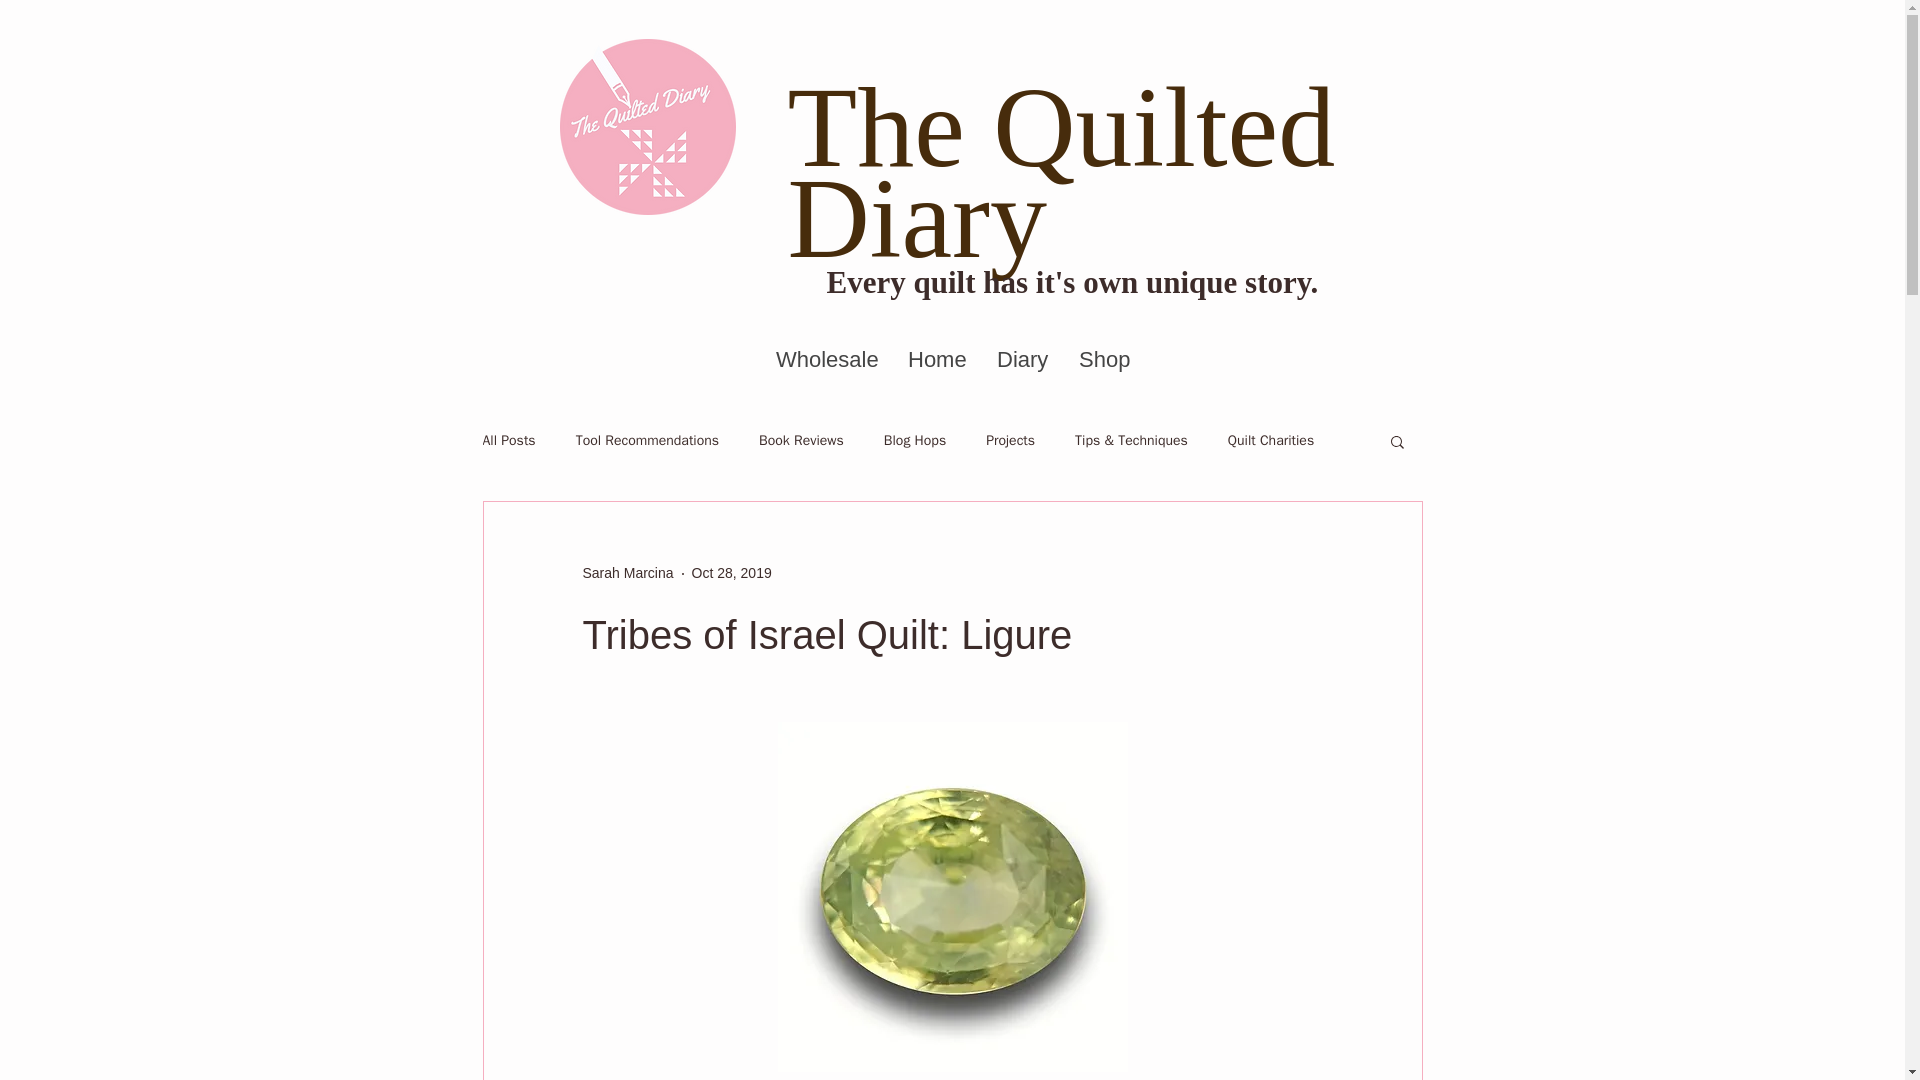  I want to click on Diary, so click(1022, 360).